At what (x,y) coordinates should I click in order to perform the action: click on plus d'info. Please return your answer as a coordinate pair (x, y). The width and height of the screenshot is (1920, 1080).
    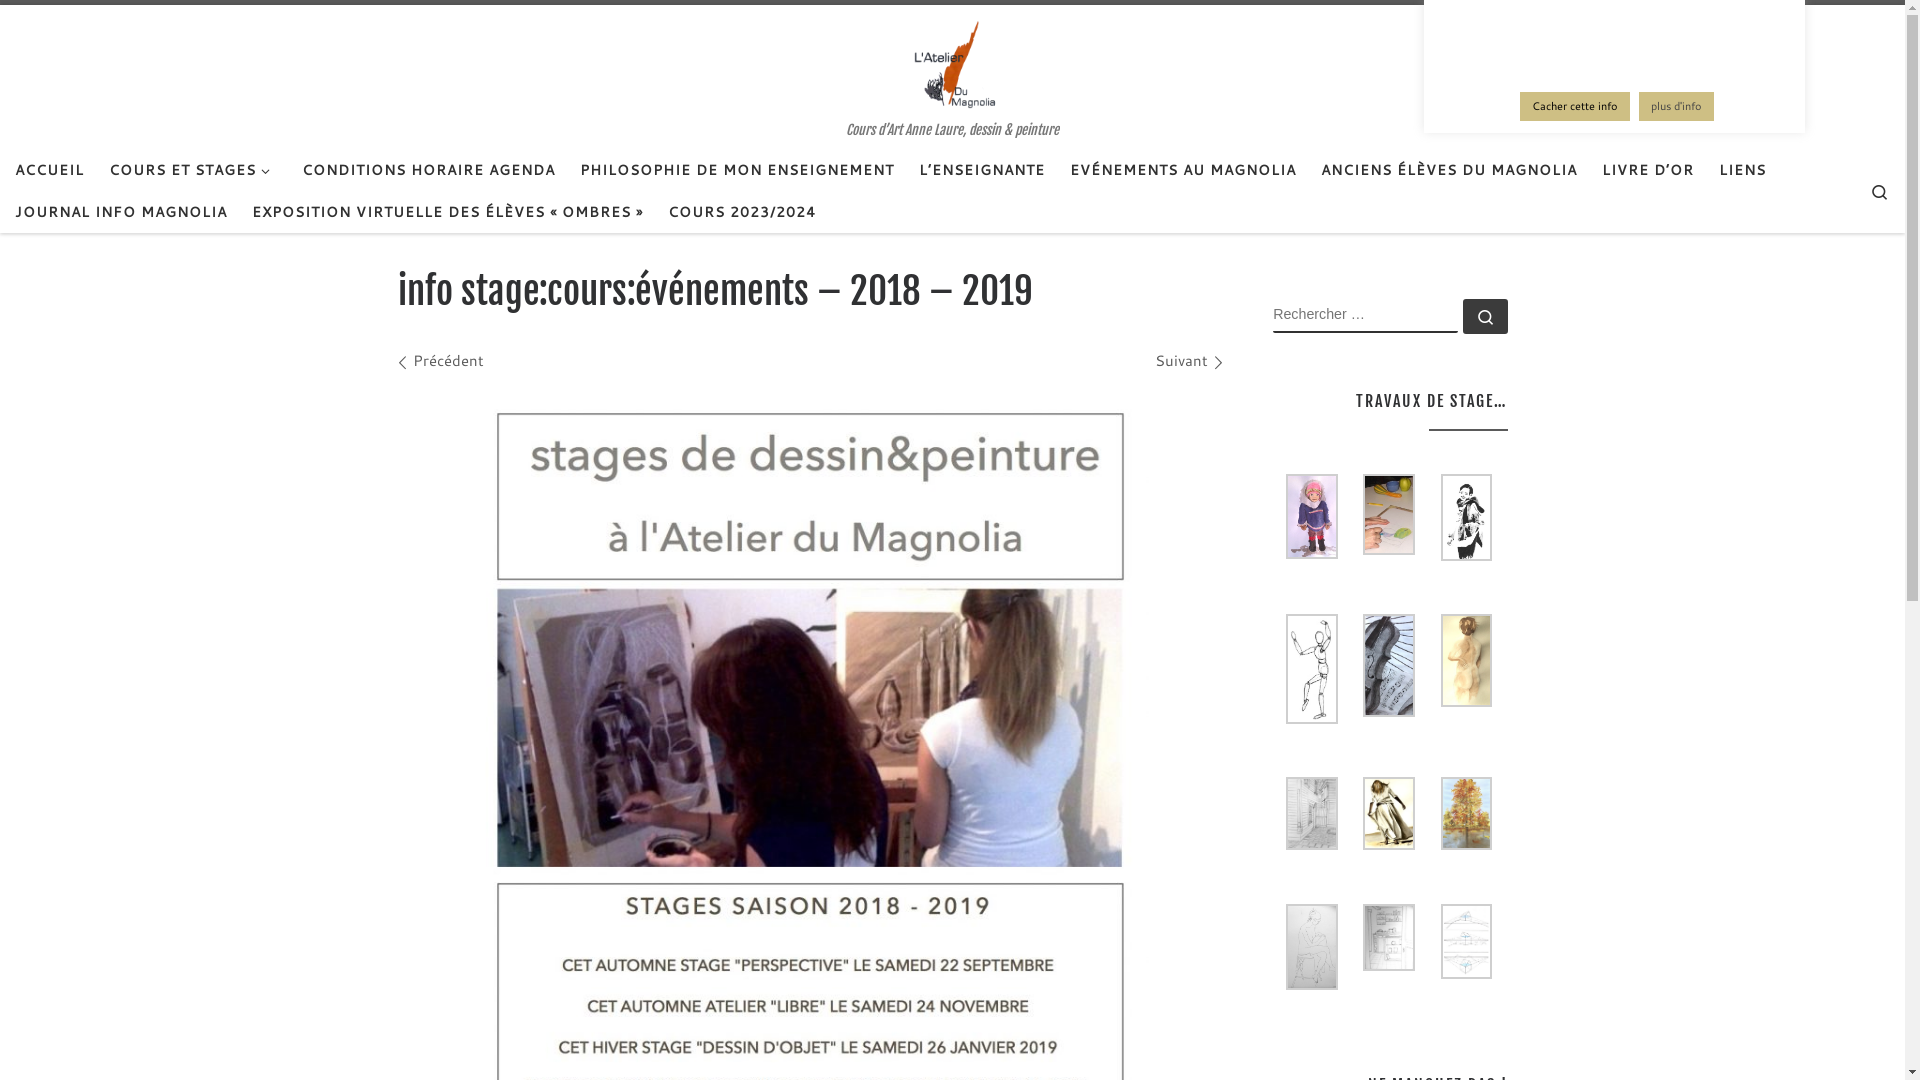
    Looking at the image, I should click on (1676, 106).